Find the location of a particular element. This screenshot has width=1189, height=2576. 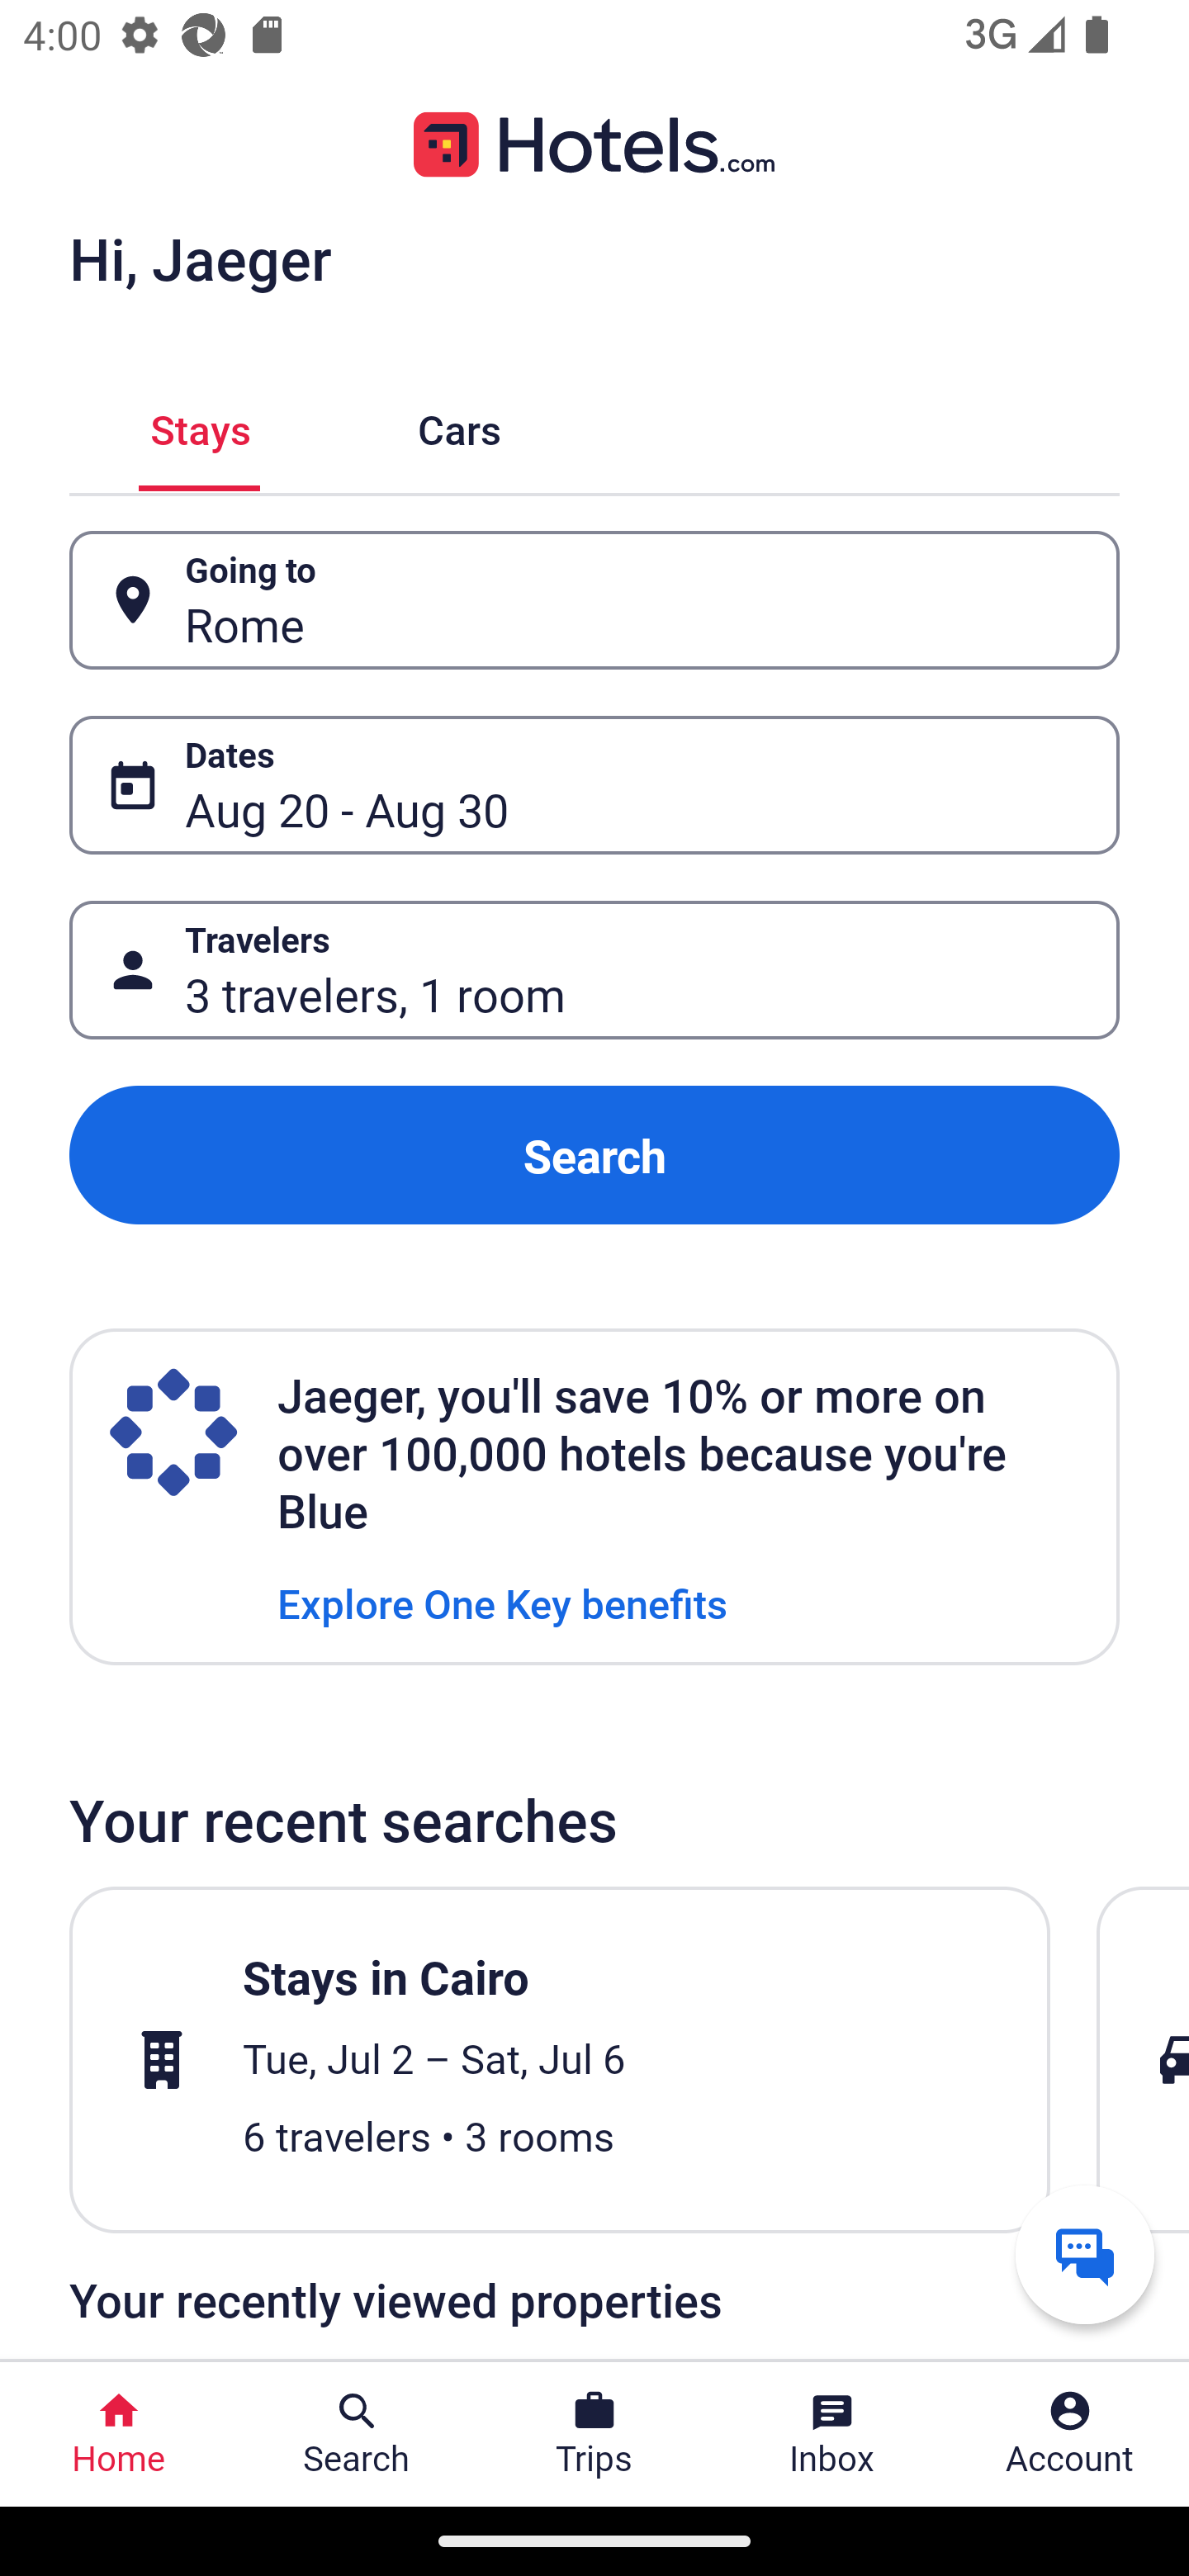

Inbox Inbox Button is located at coordinates (832, 2434).